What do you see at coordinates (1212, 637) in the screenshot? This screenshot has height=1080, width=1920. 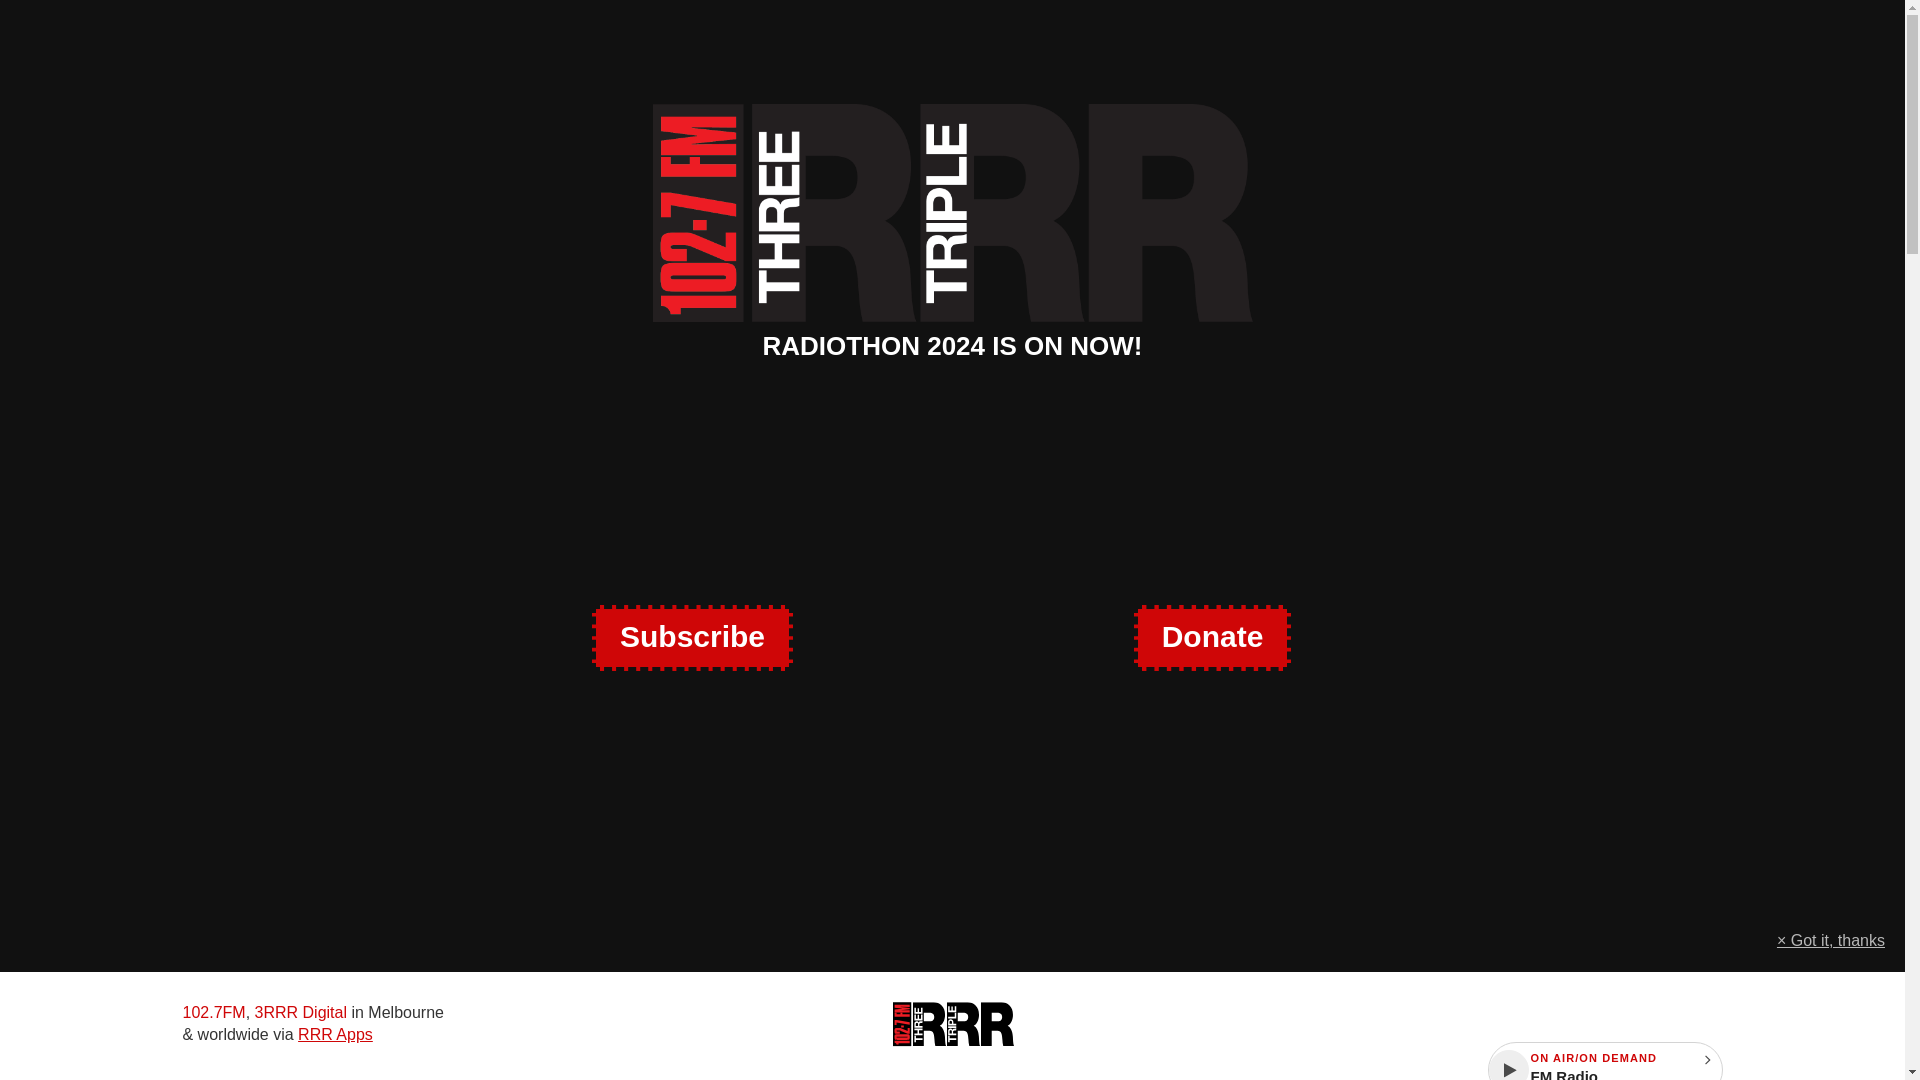 I see `Donate` at bounding box center [1212, 637].